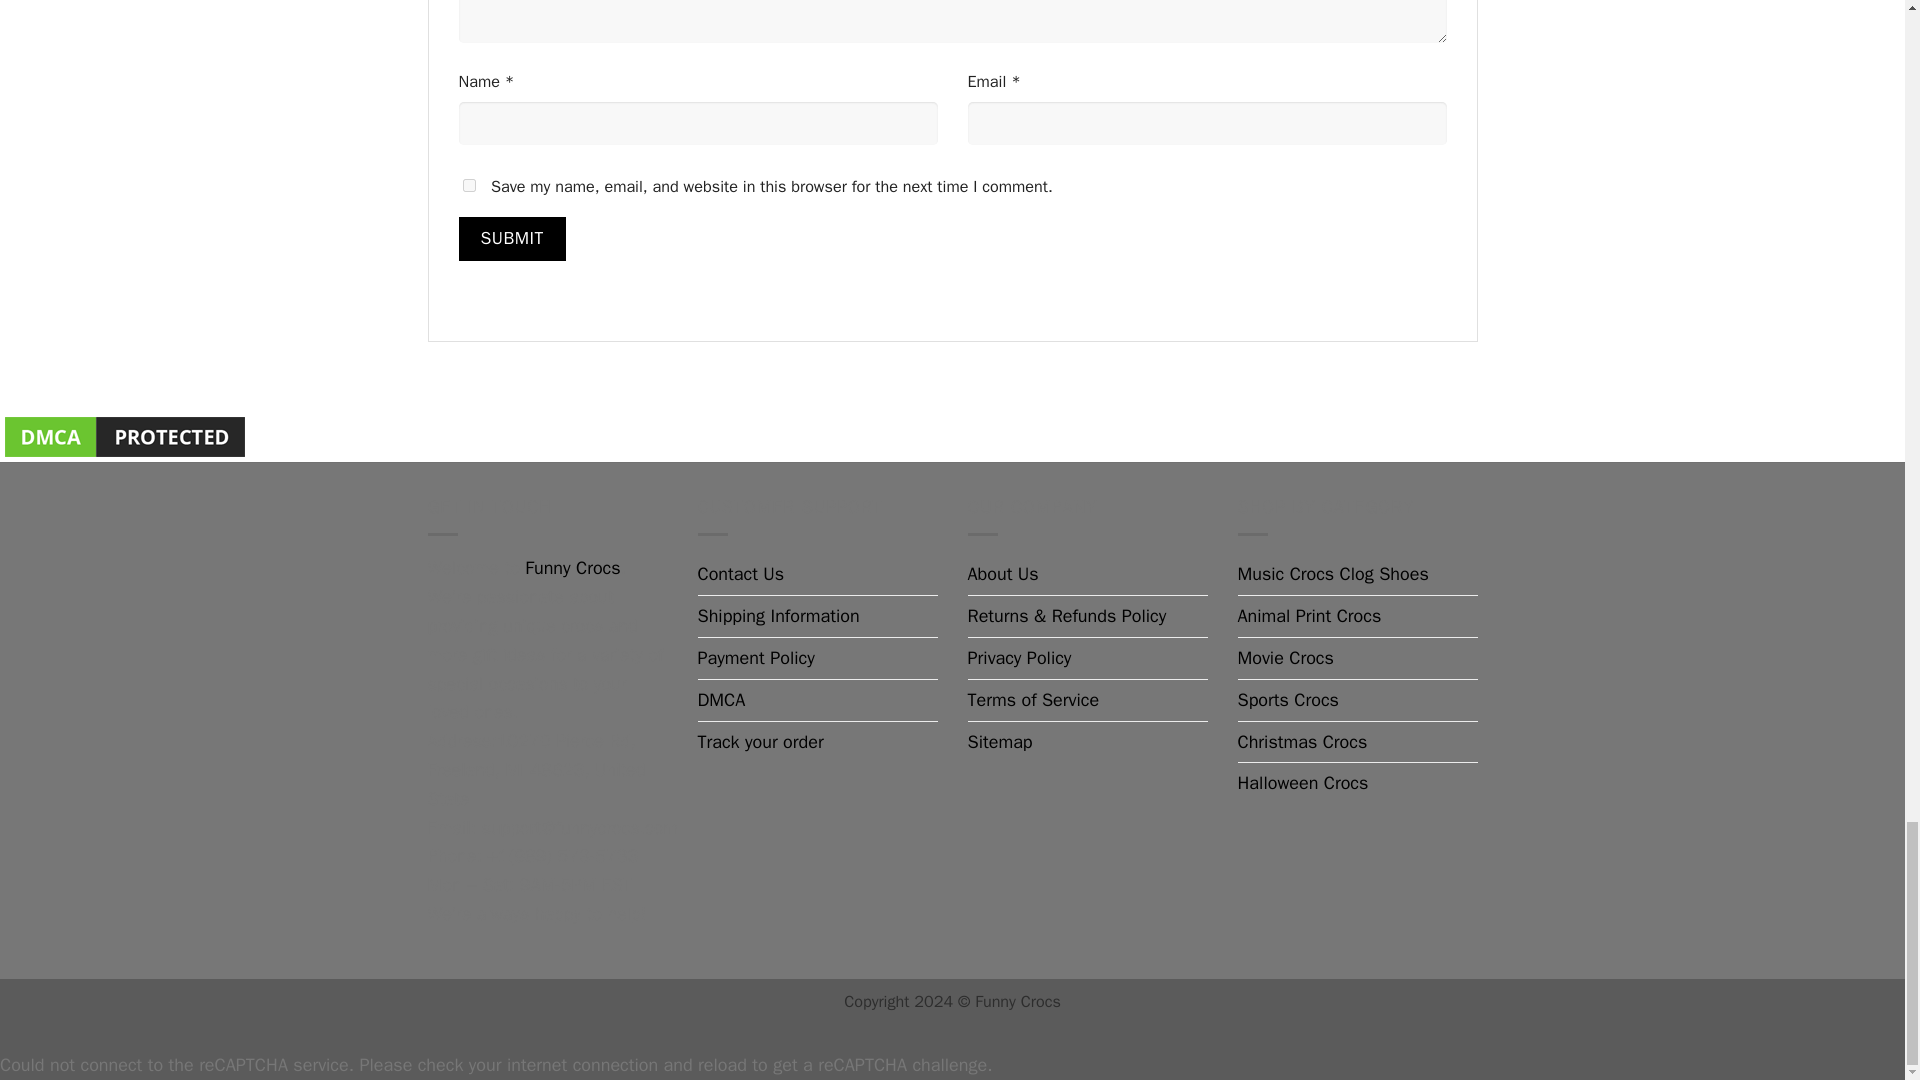 Image resolution: width=1920 pixels, height=1080 pixels. I want to click on Submit, so click(511, 239).